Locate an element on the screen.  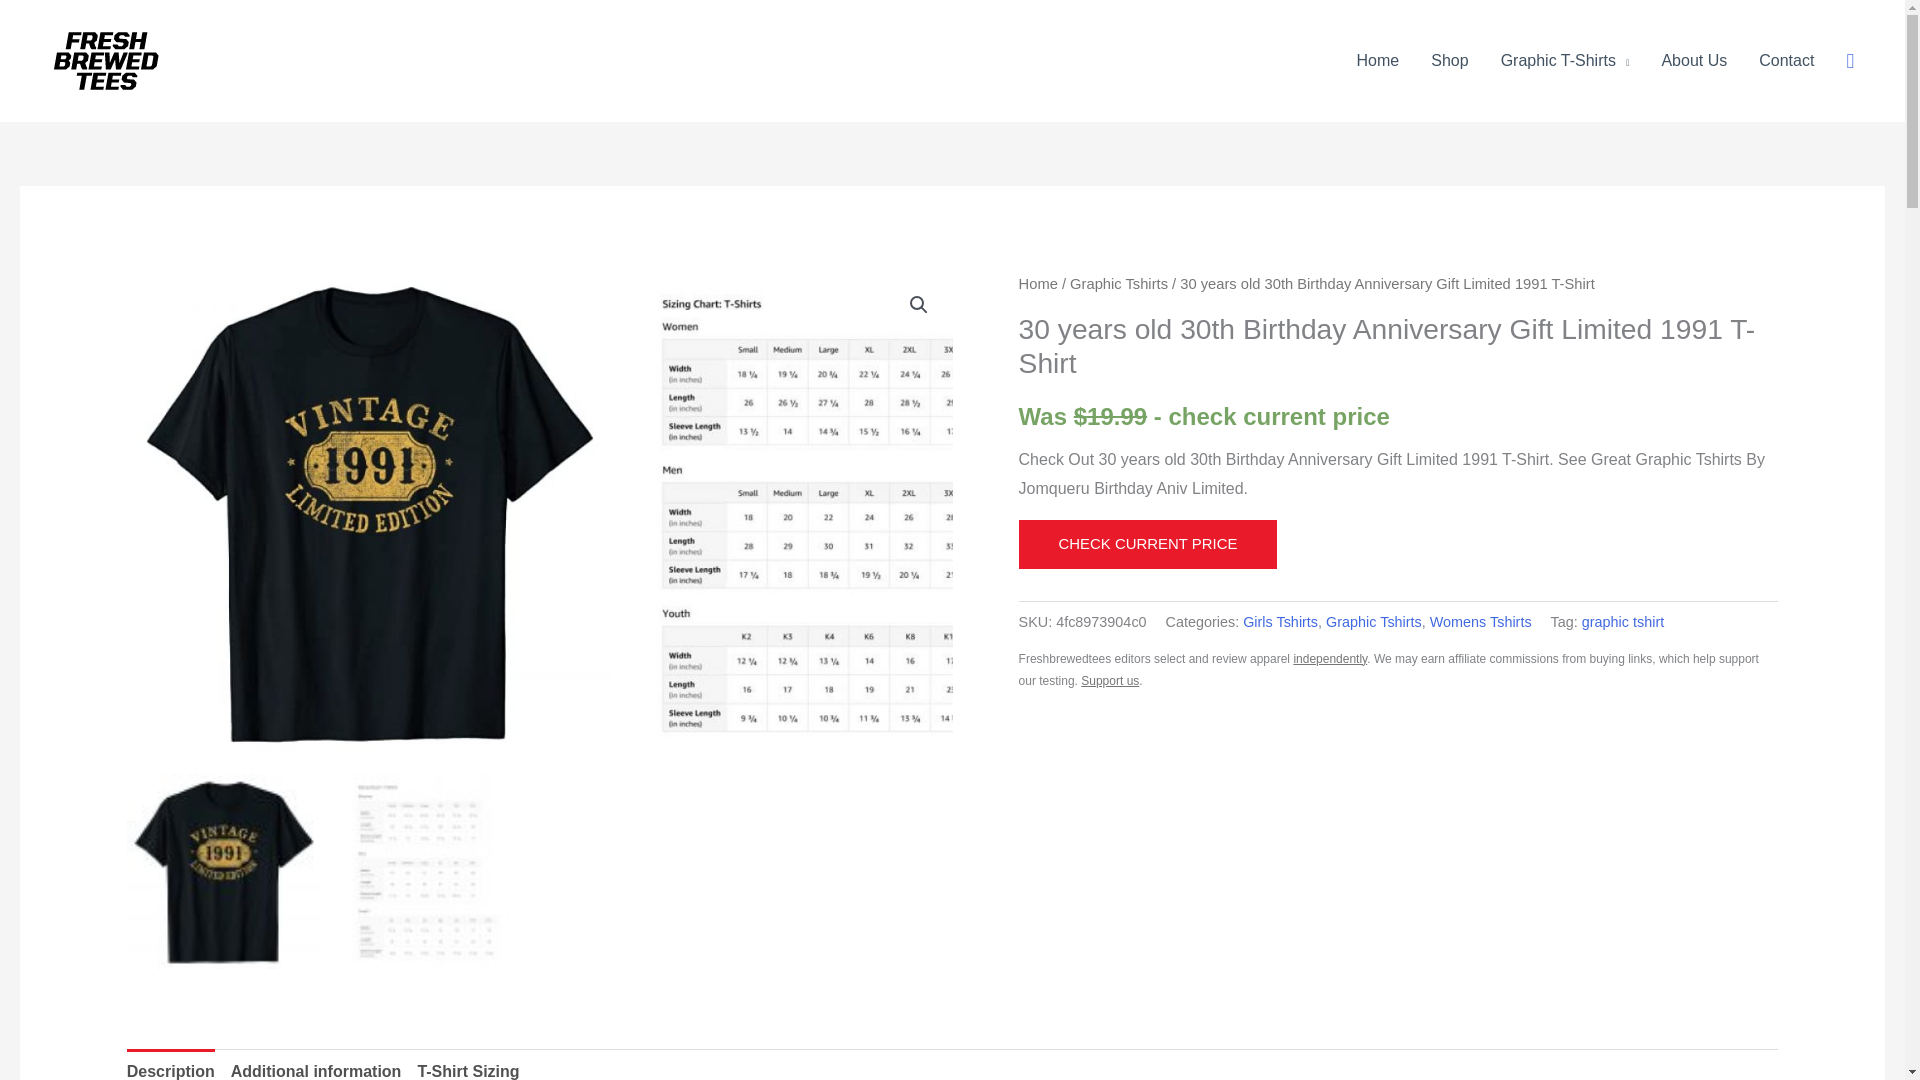
Home is located at coordinates (1378, 60).